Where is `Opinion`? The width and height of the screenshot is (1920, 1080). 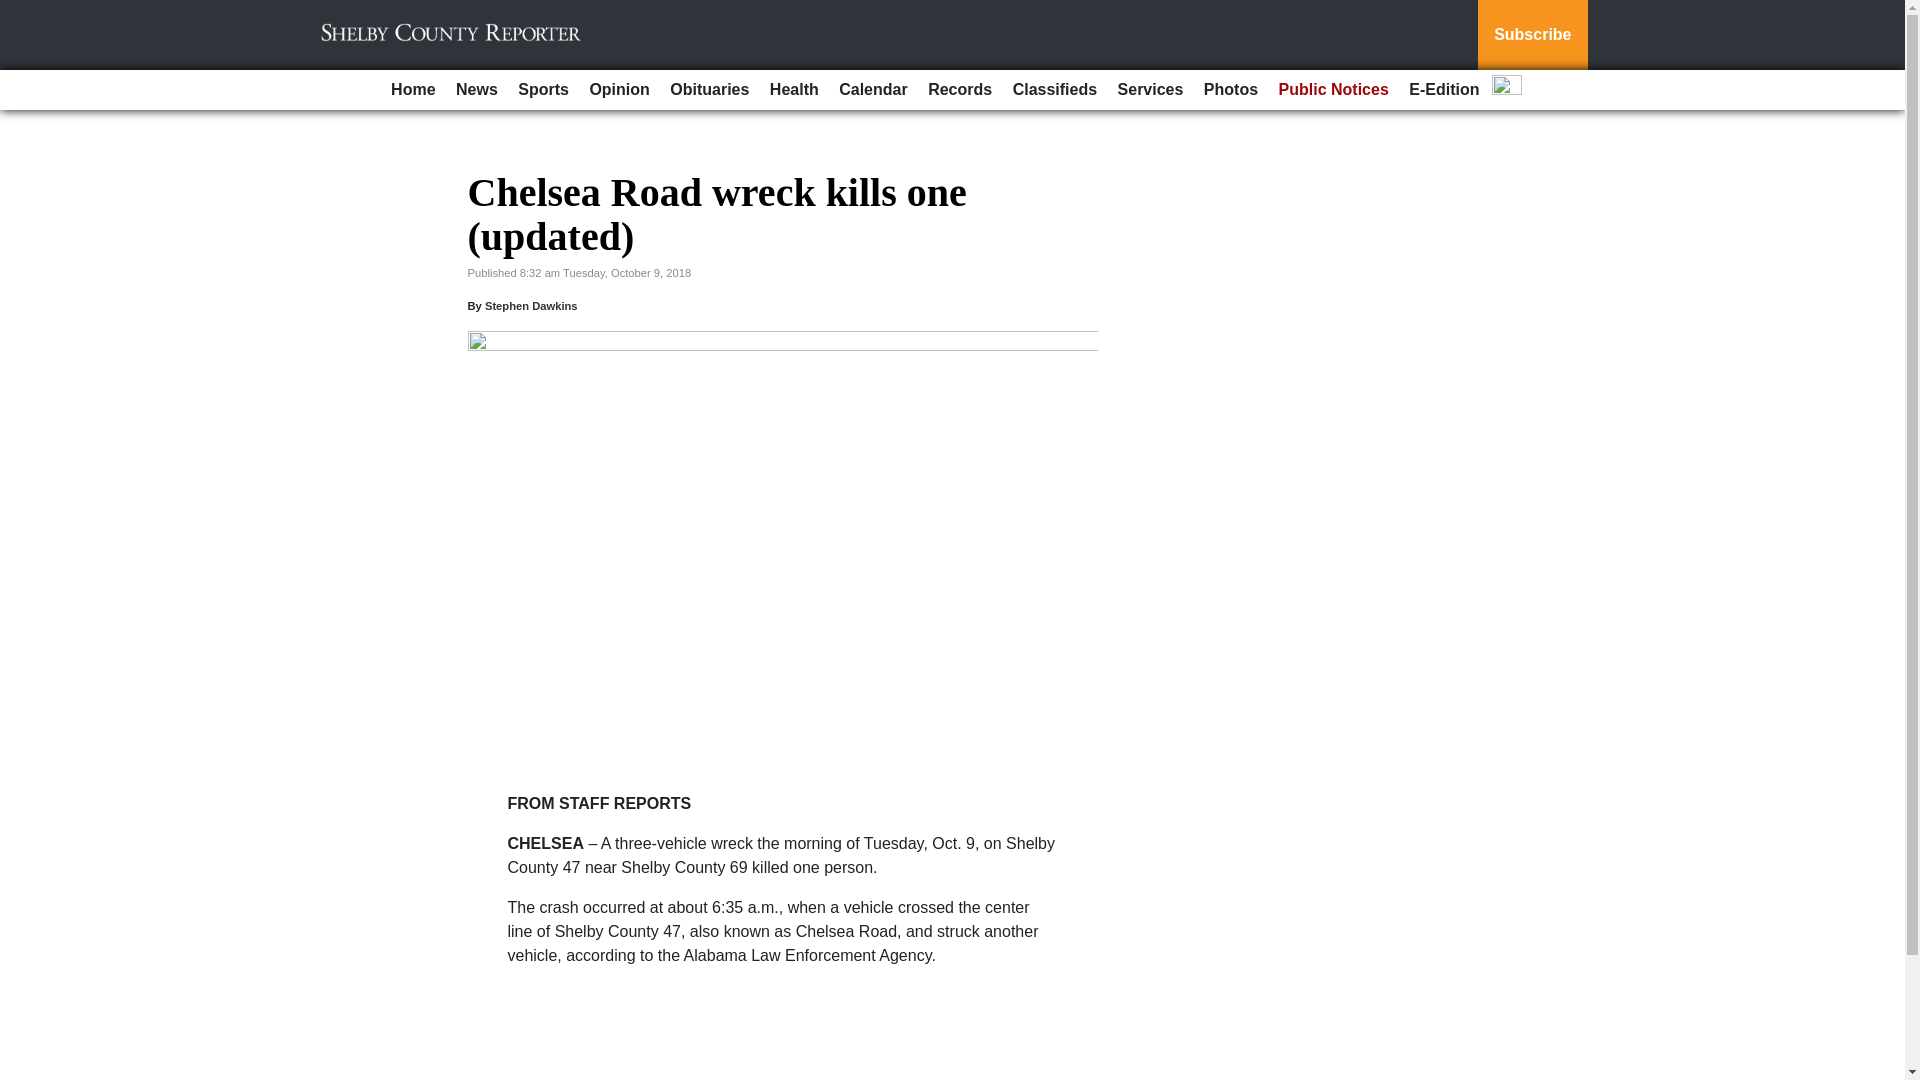
Opinion is located at coordinates (618, 90).